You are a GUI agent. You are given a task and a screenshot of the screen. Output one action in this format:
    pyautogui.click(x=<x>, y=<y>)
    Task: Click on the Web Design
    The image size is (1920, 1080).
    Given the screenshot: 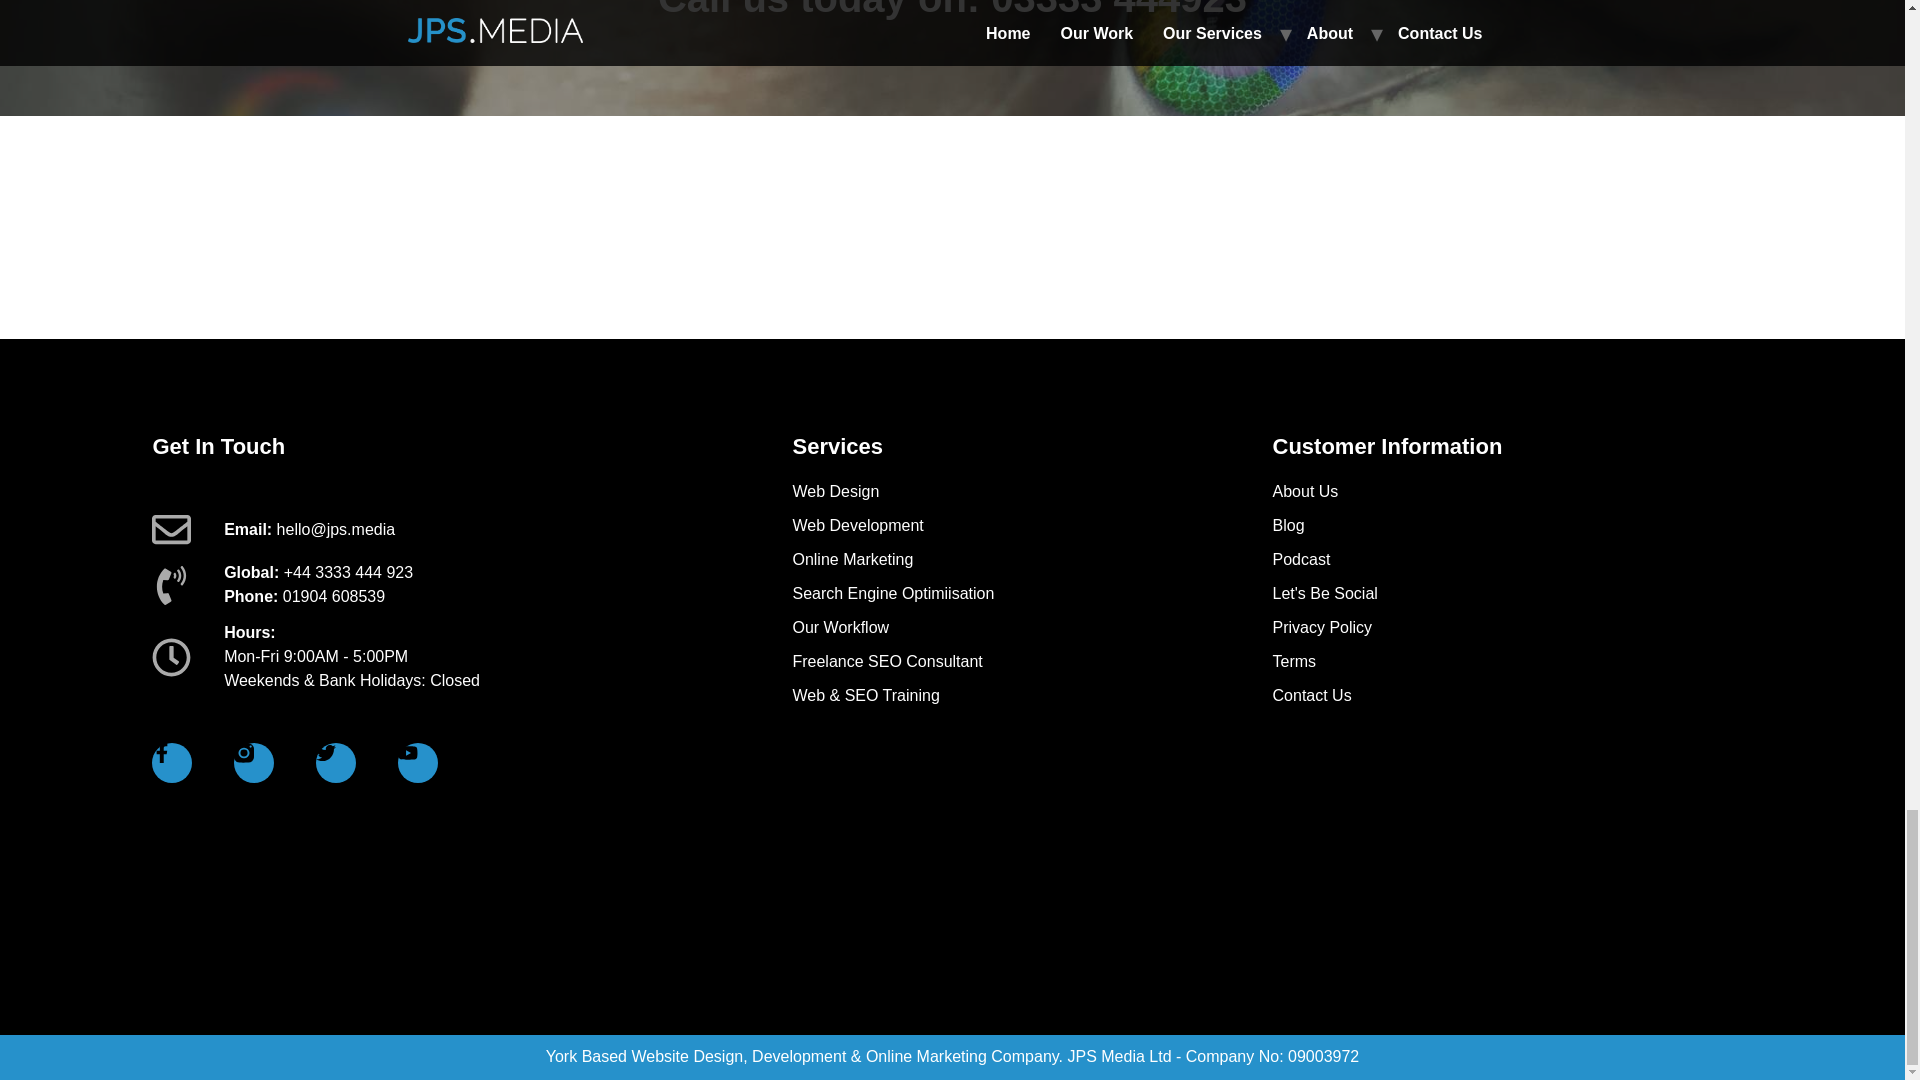 What is the action you would take?
    pyautogui.click(x=1031, y=492)
    